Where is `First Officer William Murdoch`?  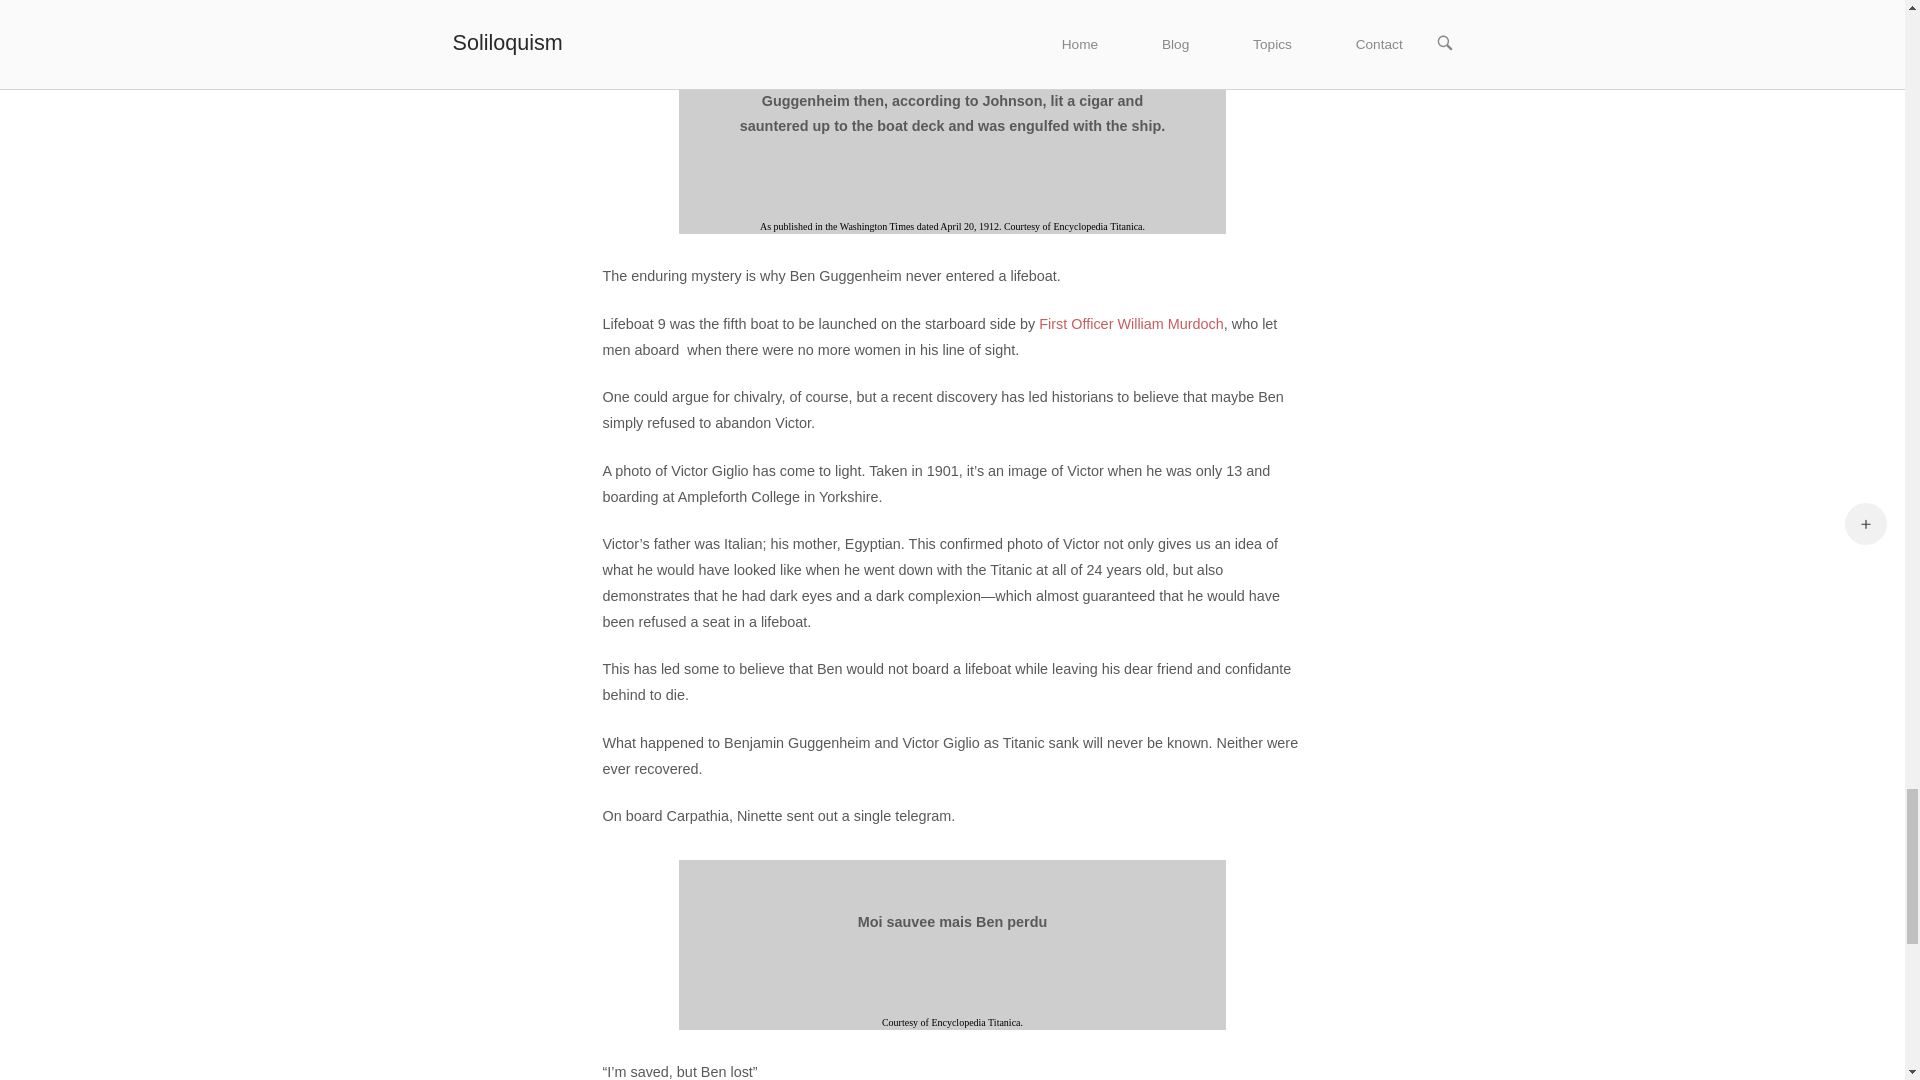 First Officer William Murdoch is located at coordinates (1130, 324).